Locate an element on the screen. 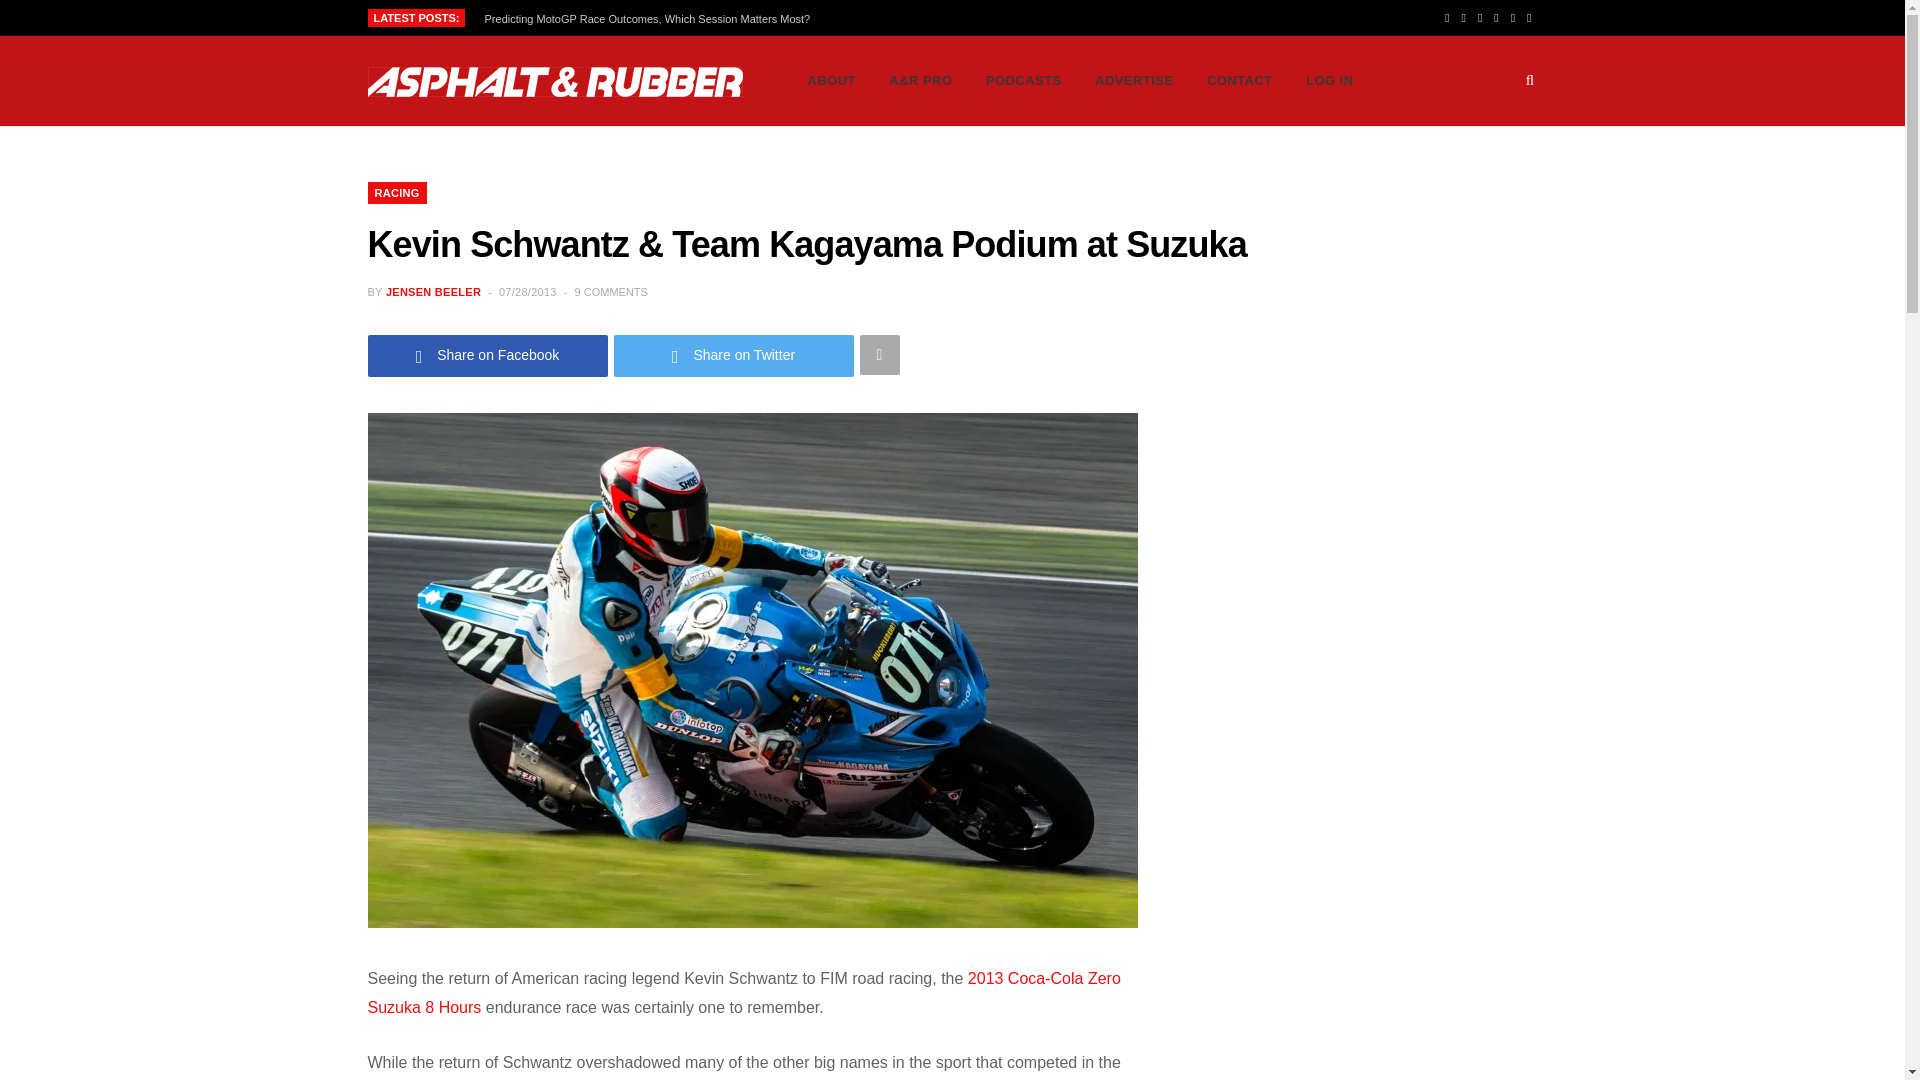  RACING is located at coordinates (397, 193).